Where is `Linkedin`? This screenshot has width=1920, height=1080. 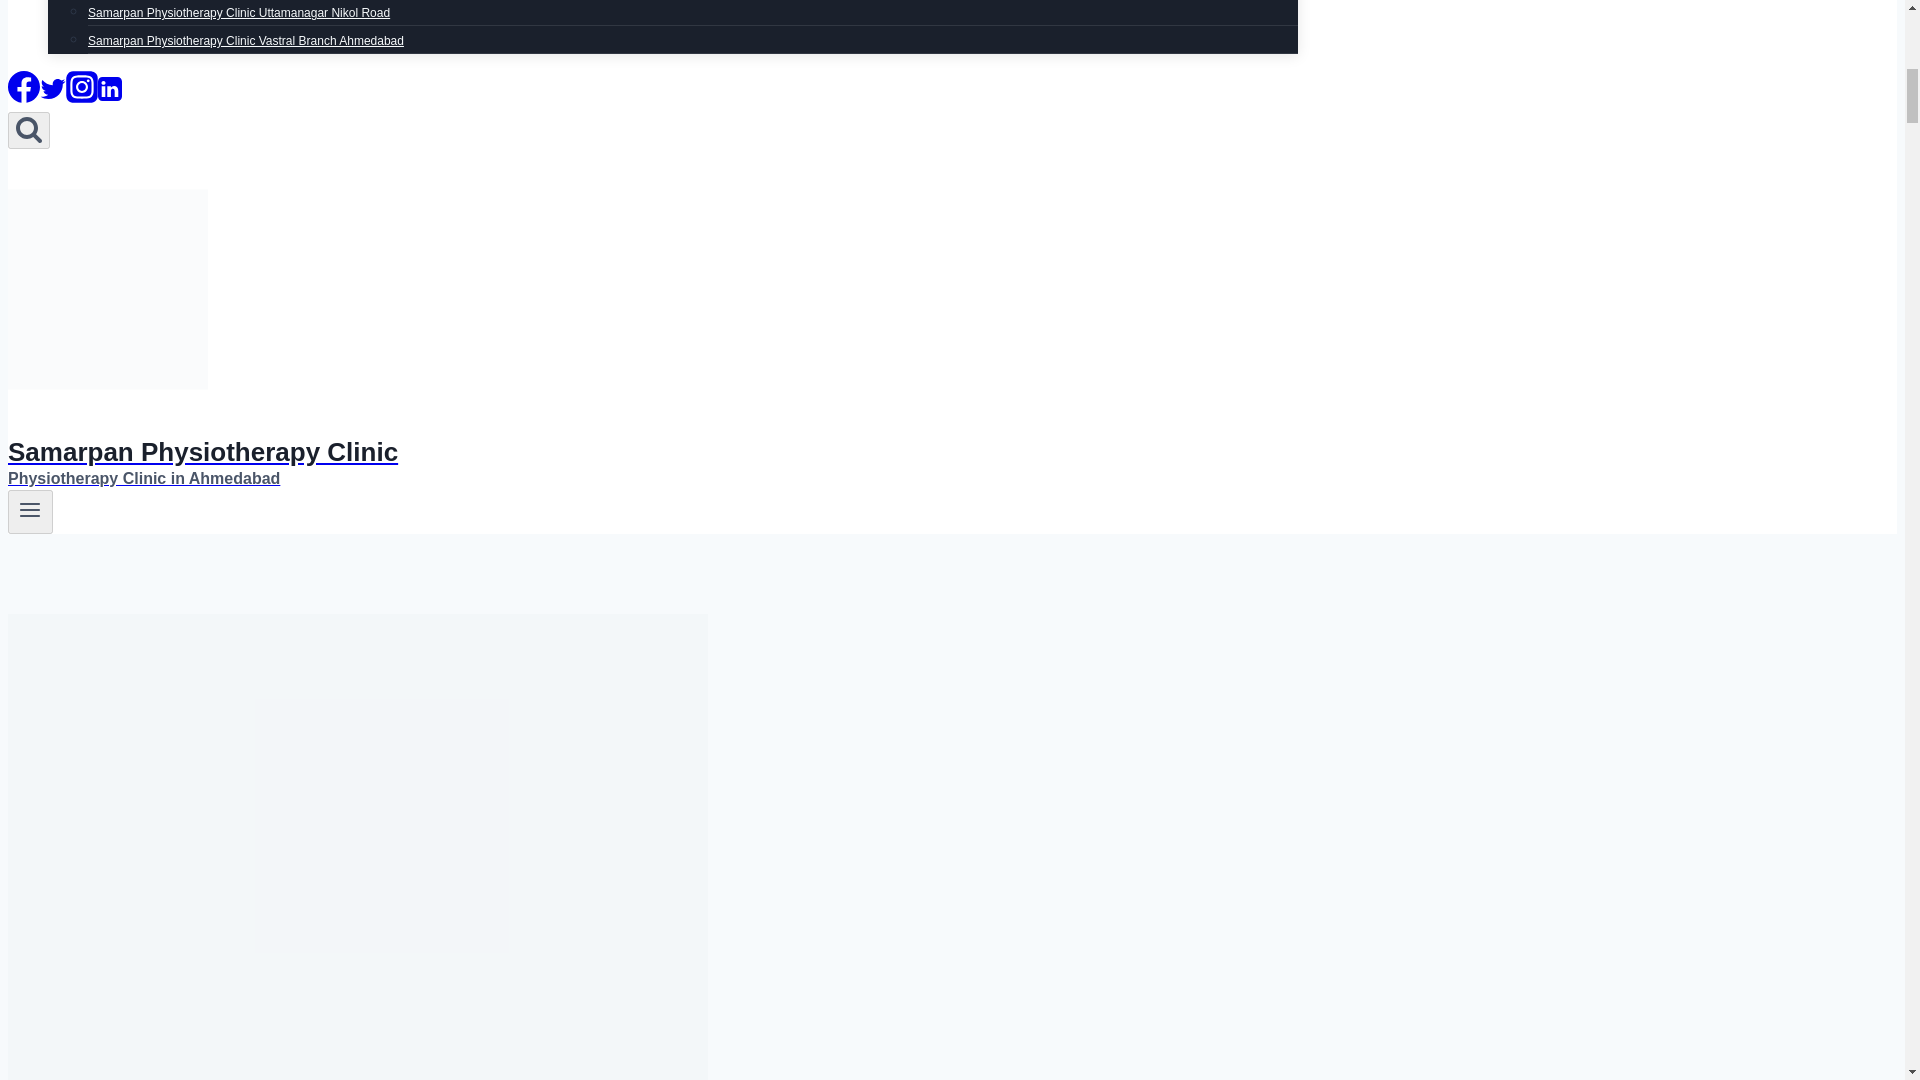
Linkedin is located at coordinates (110, 96).